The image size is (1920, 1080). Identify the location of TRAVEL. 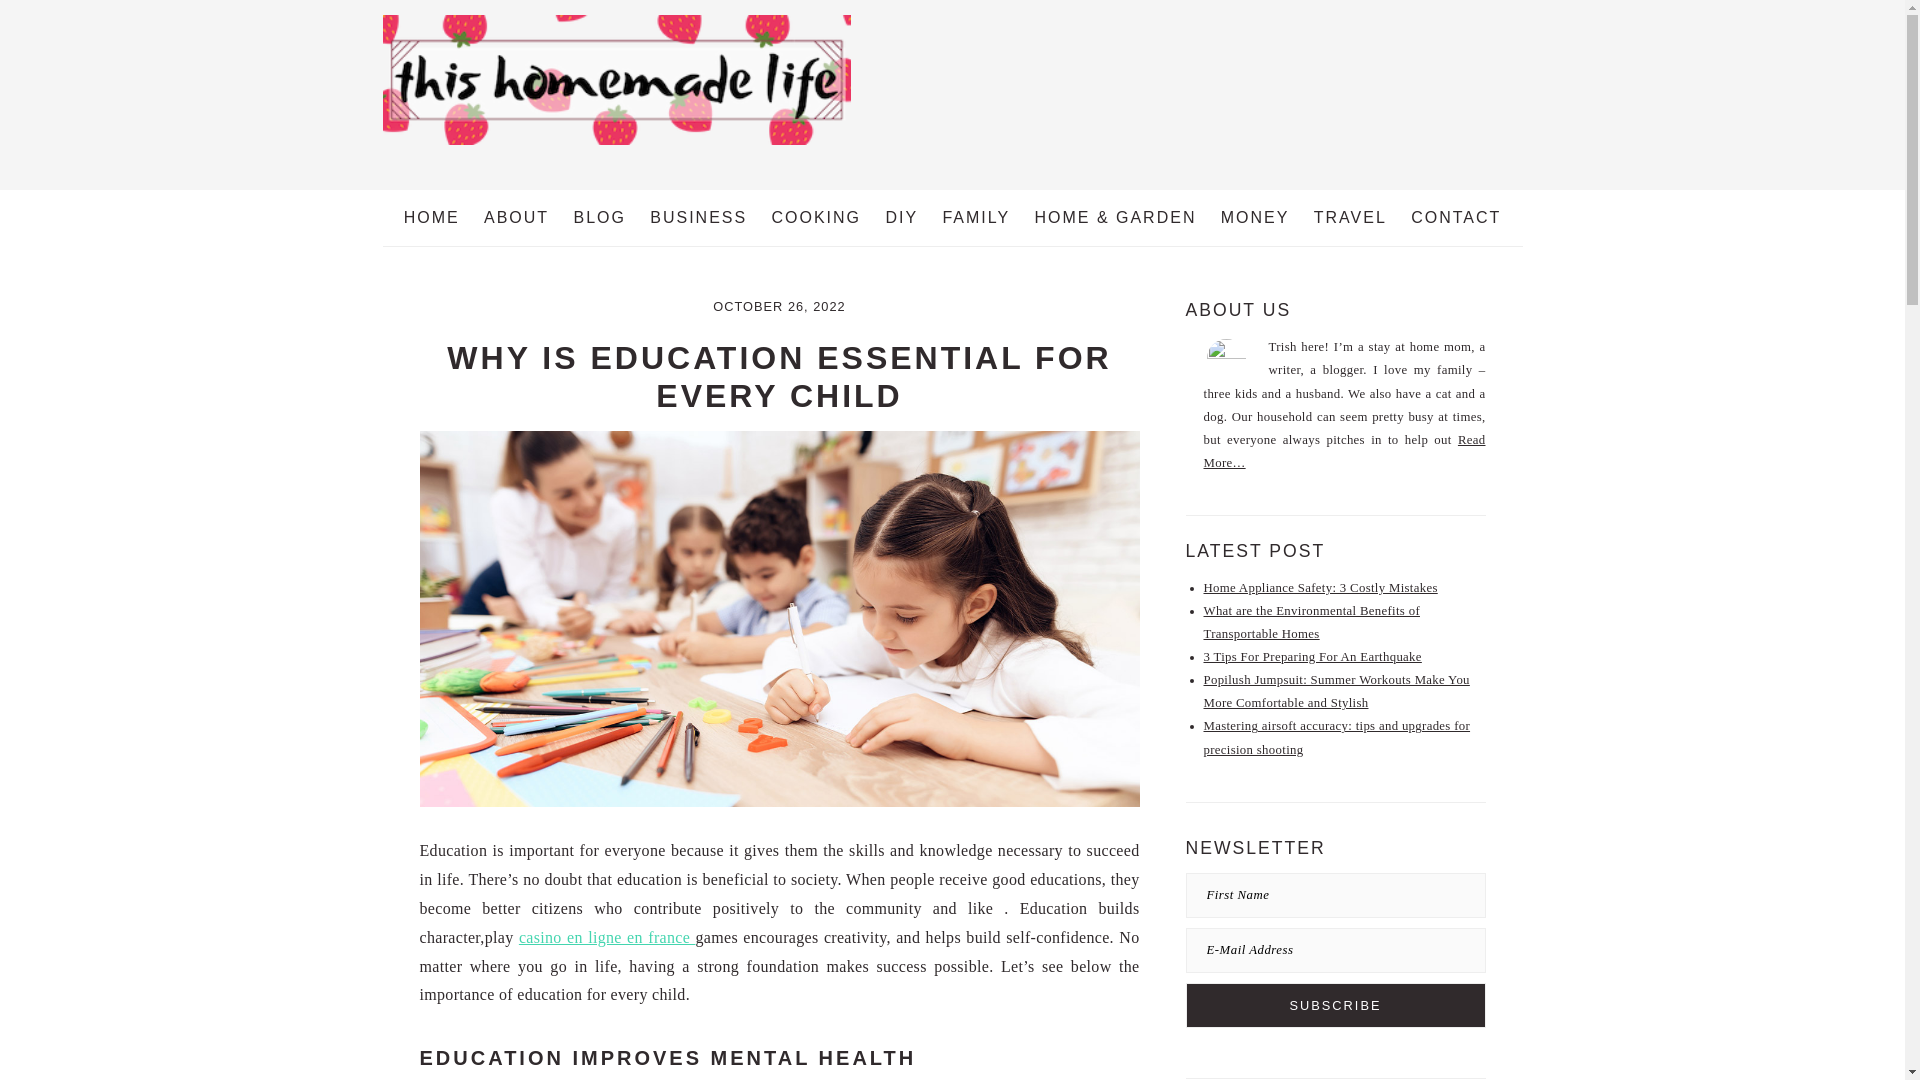
(1350, 218).